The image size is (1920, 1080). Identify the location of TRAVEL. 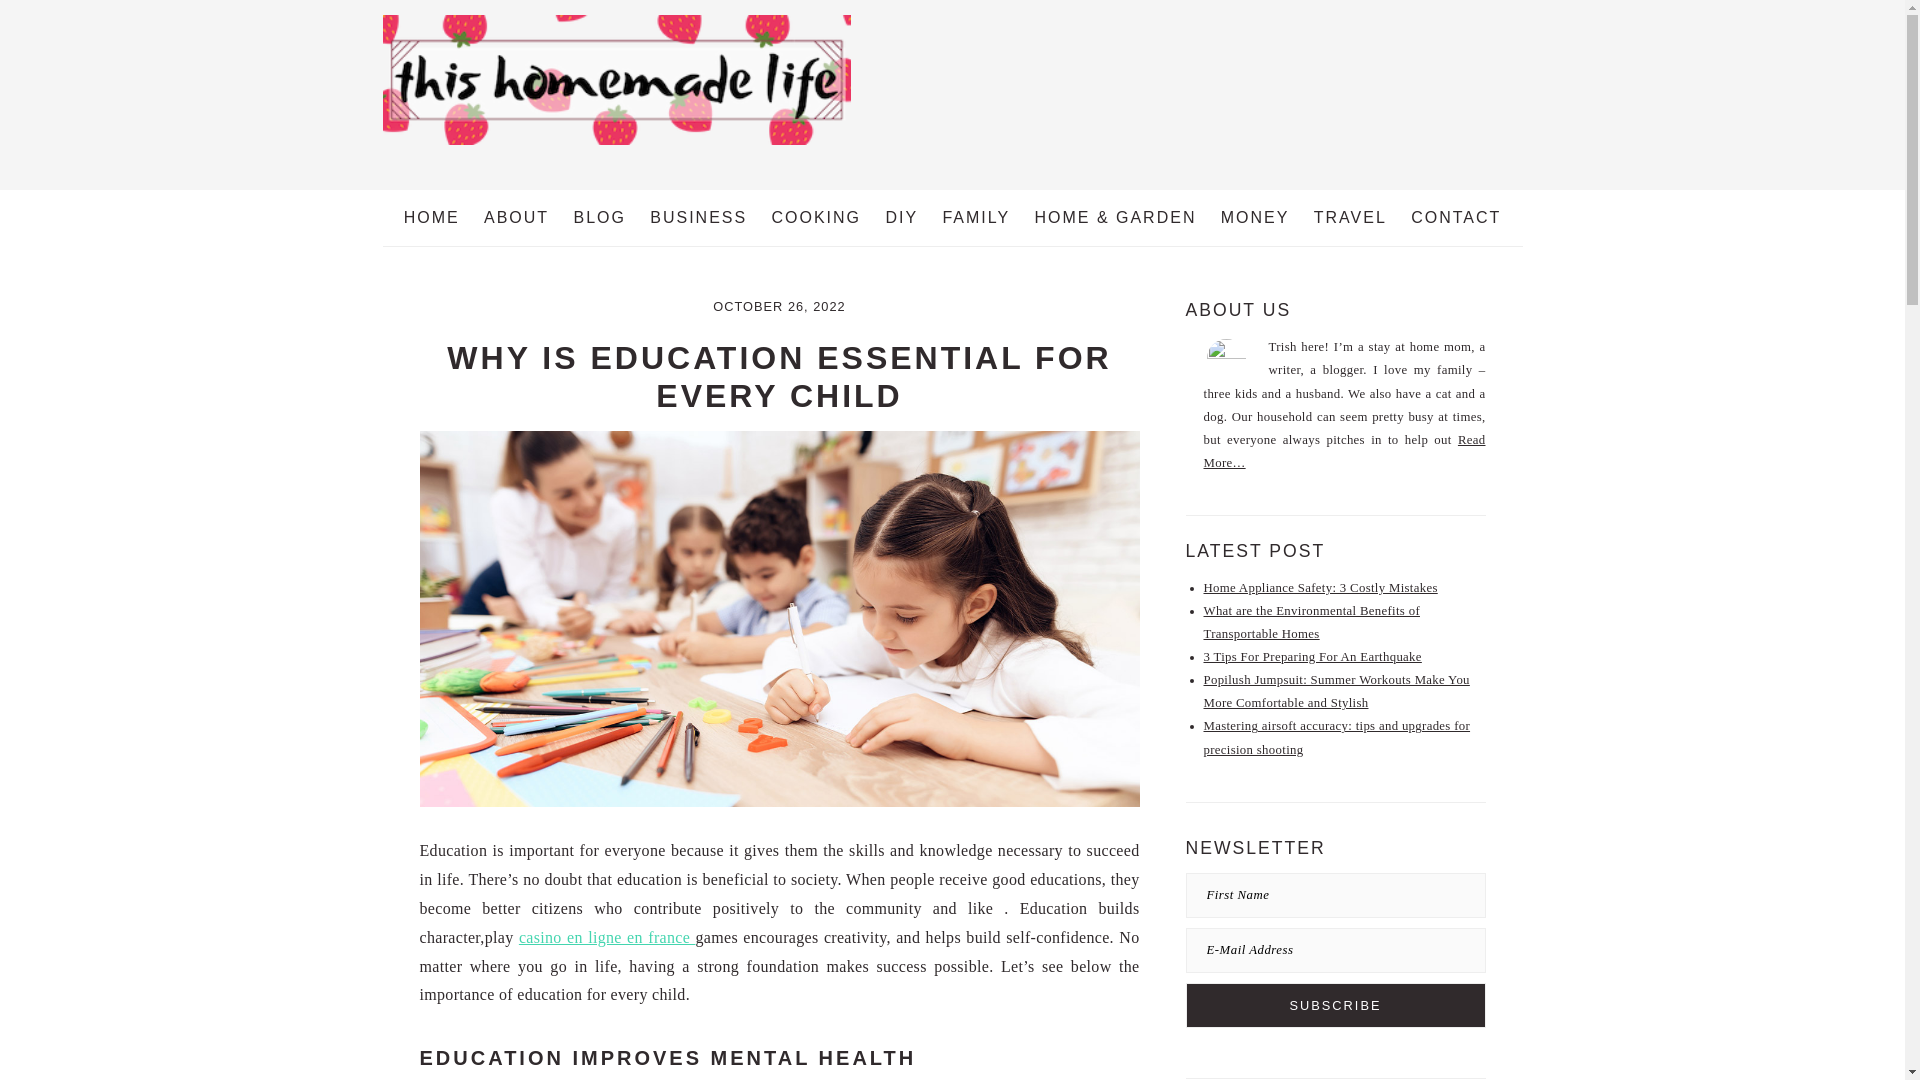
(1350, 218).